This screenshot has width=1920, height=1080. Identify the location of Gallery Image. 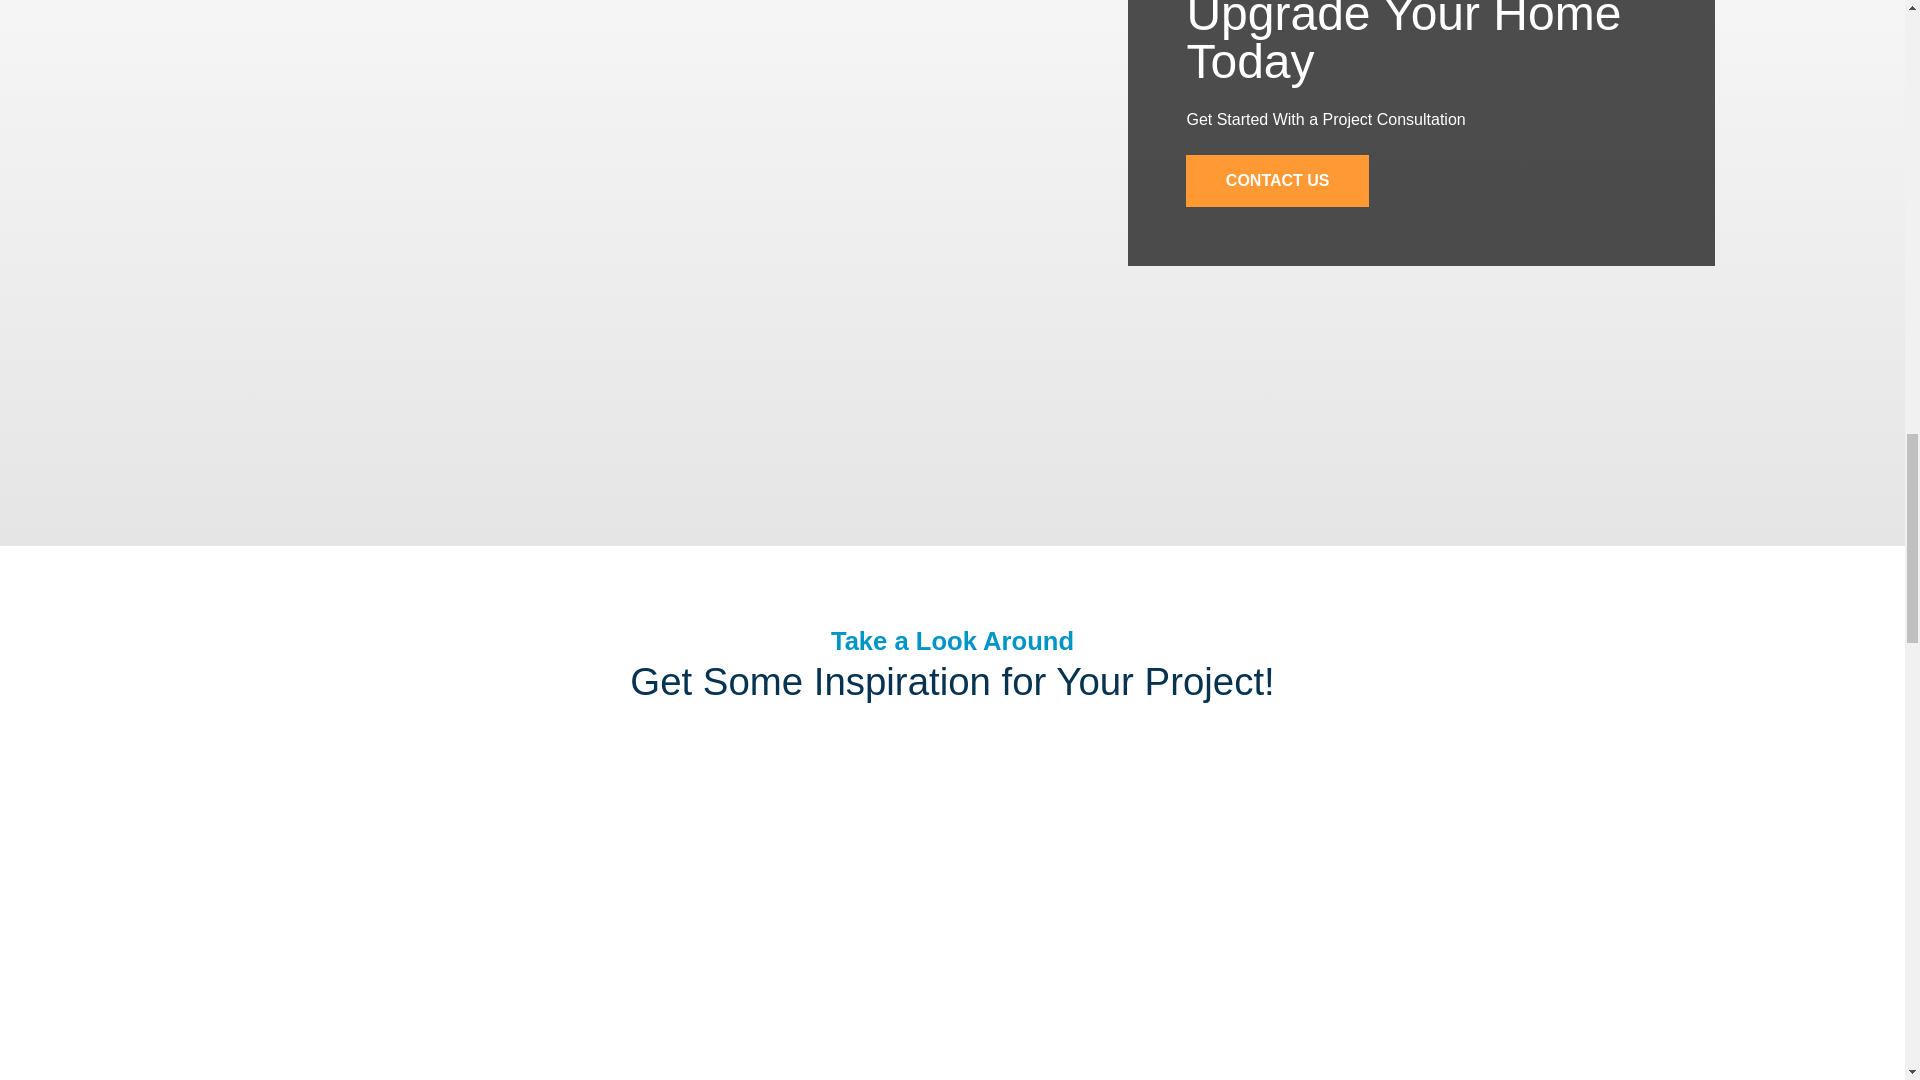
(360, 866).